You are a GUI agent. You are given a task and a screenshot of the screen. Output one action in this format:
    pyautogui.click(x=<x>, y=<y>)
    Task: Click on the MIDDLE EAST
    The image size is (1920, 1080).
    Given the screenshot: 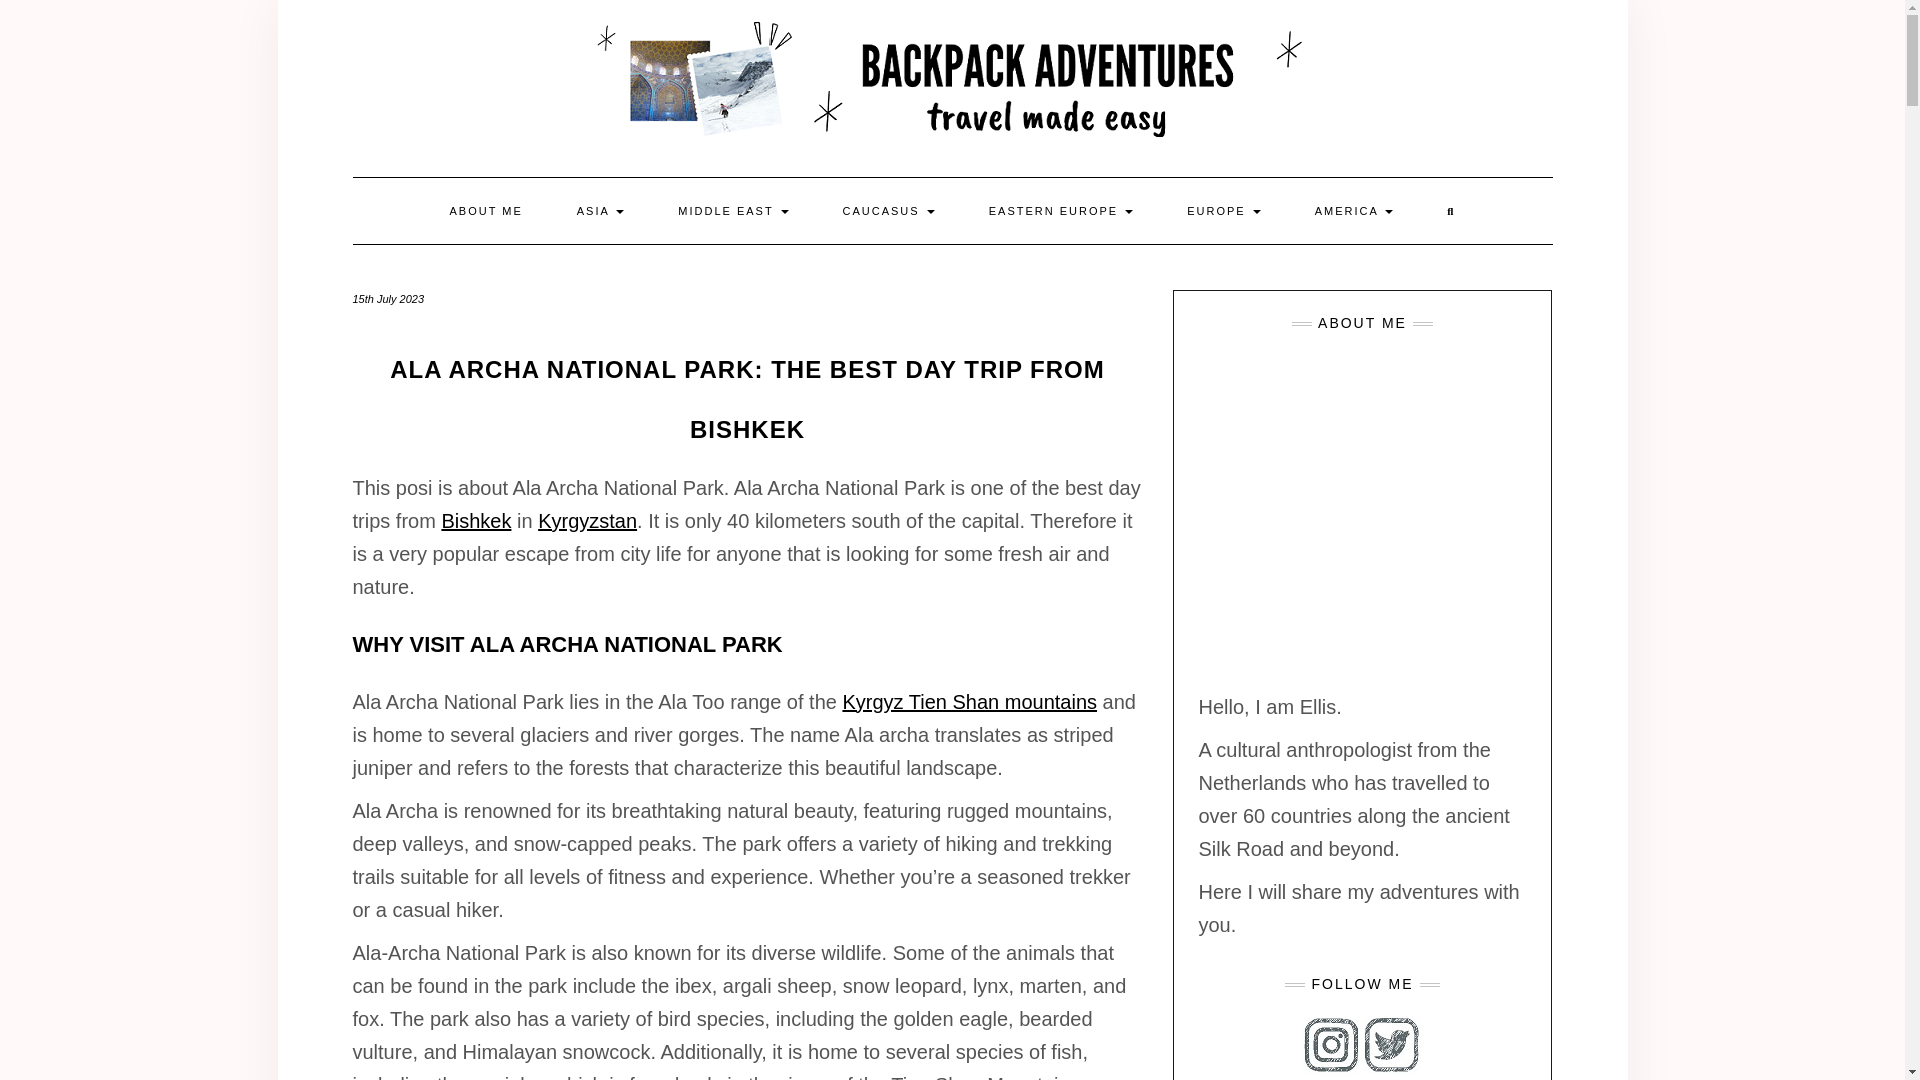 What is the action you would take?
    pyautogui.click(x=732, y=211)
    